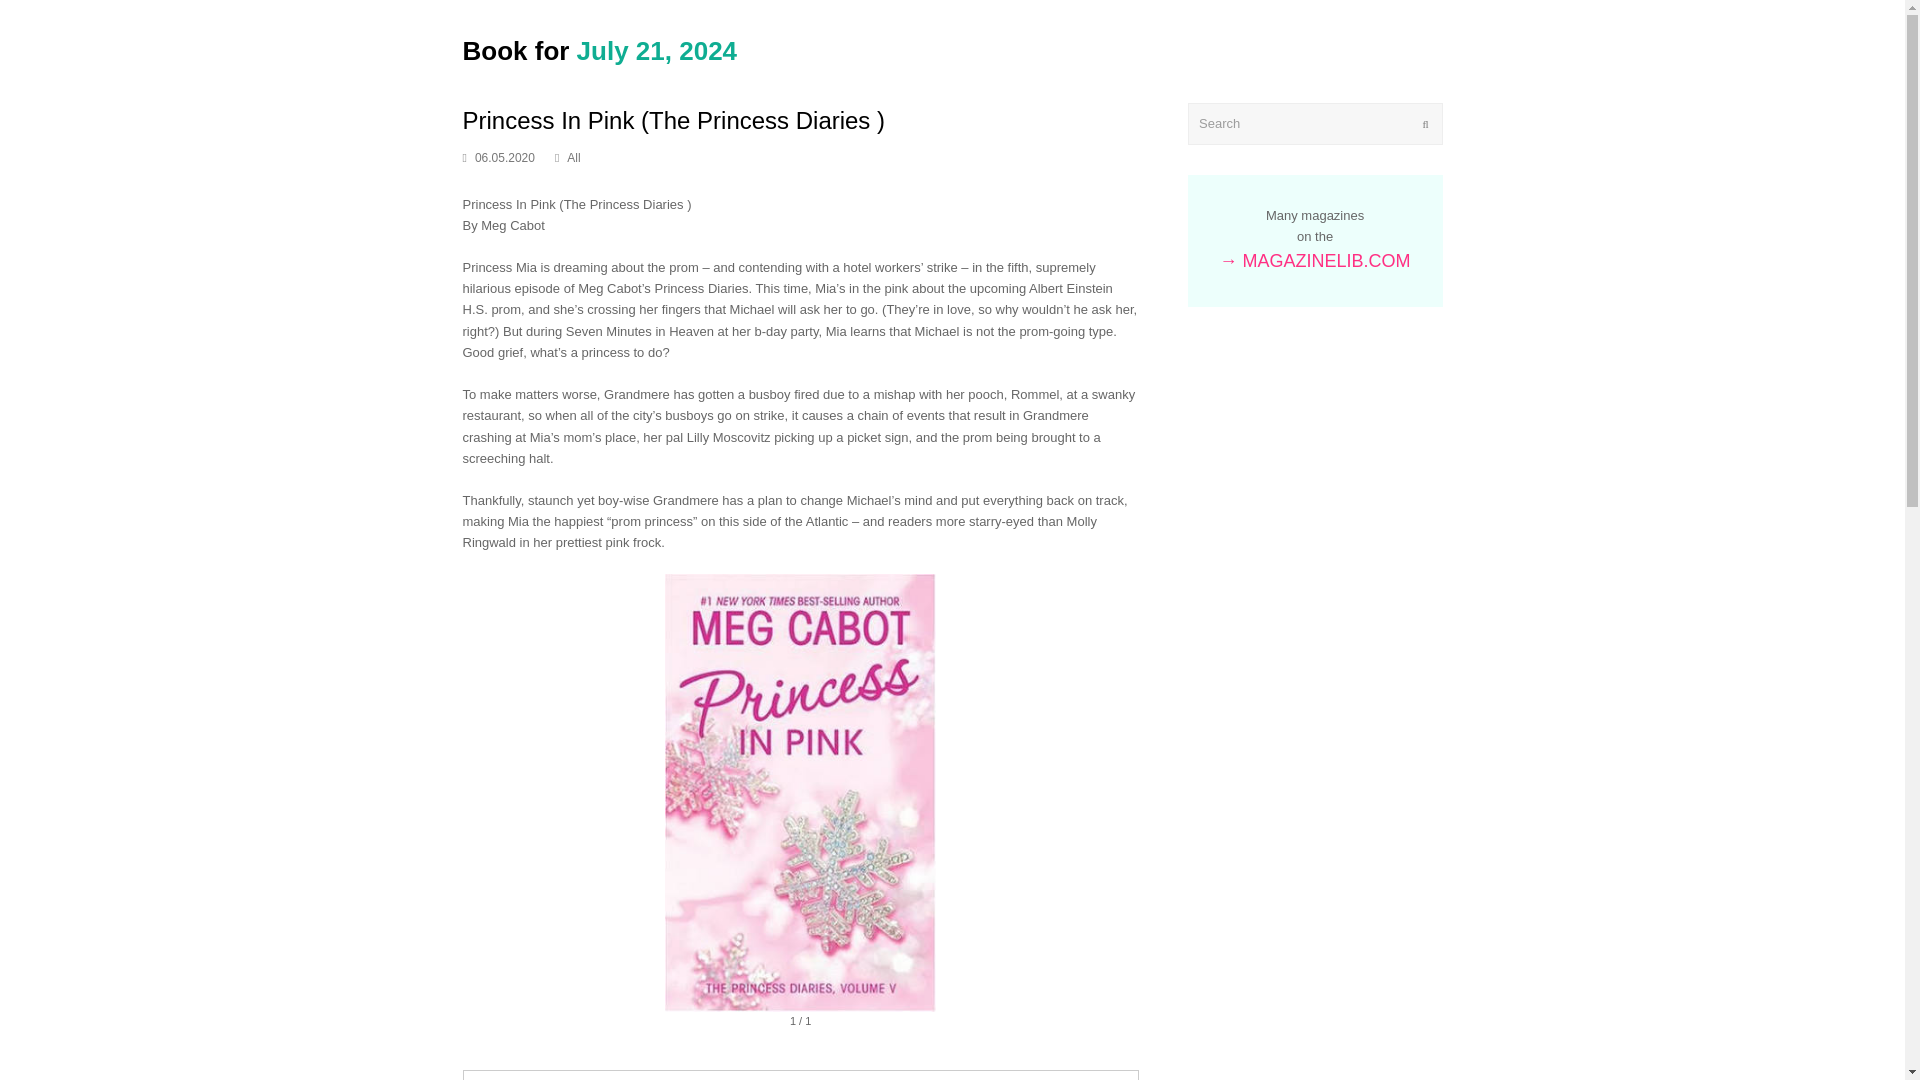  Describe the element at coordinates (600, 50) in the screenshot. I see `New books every day - PDF, FB2 download` at that location.